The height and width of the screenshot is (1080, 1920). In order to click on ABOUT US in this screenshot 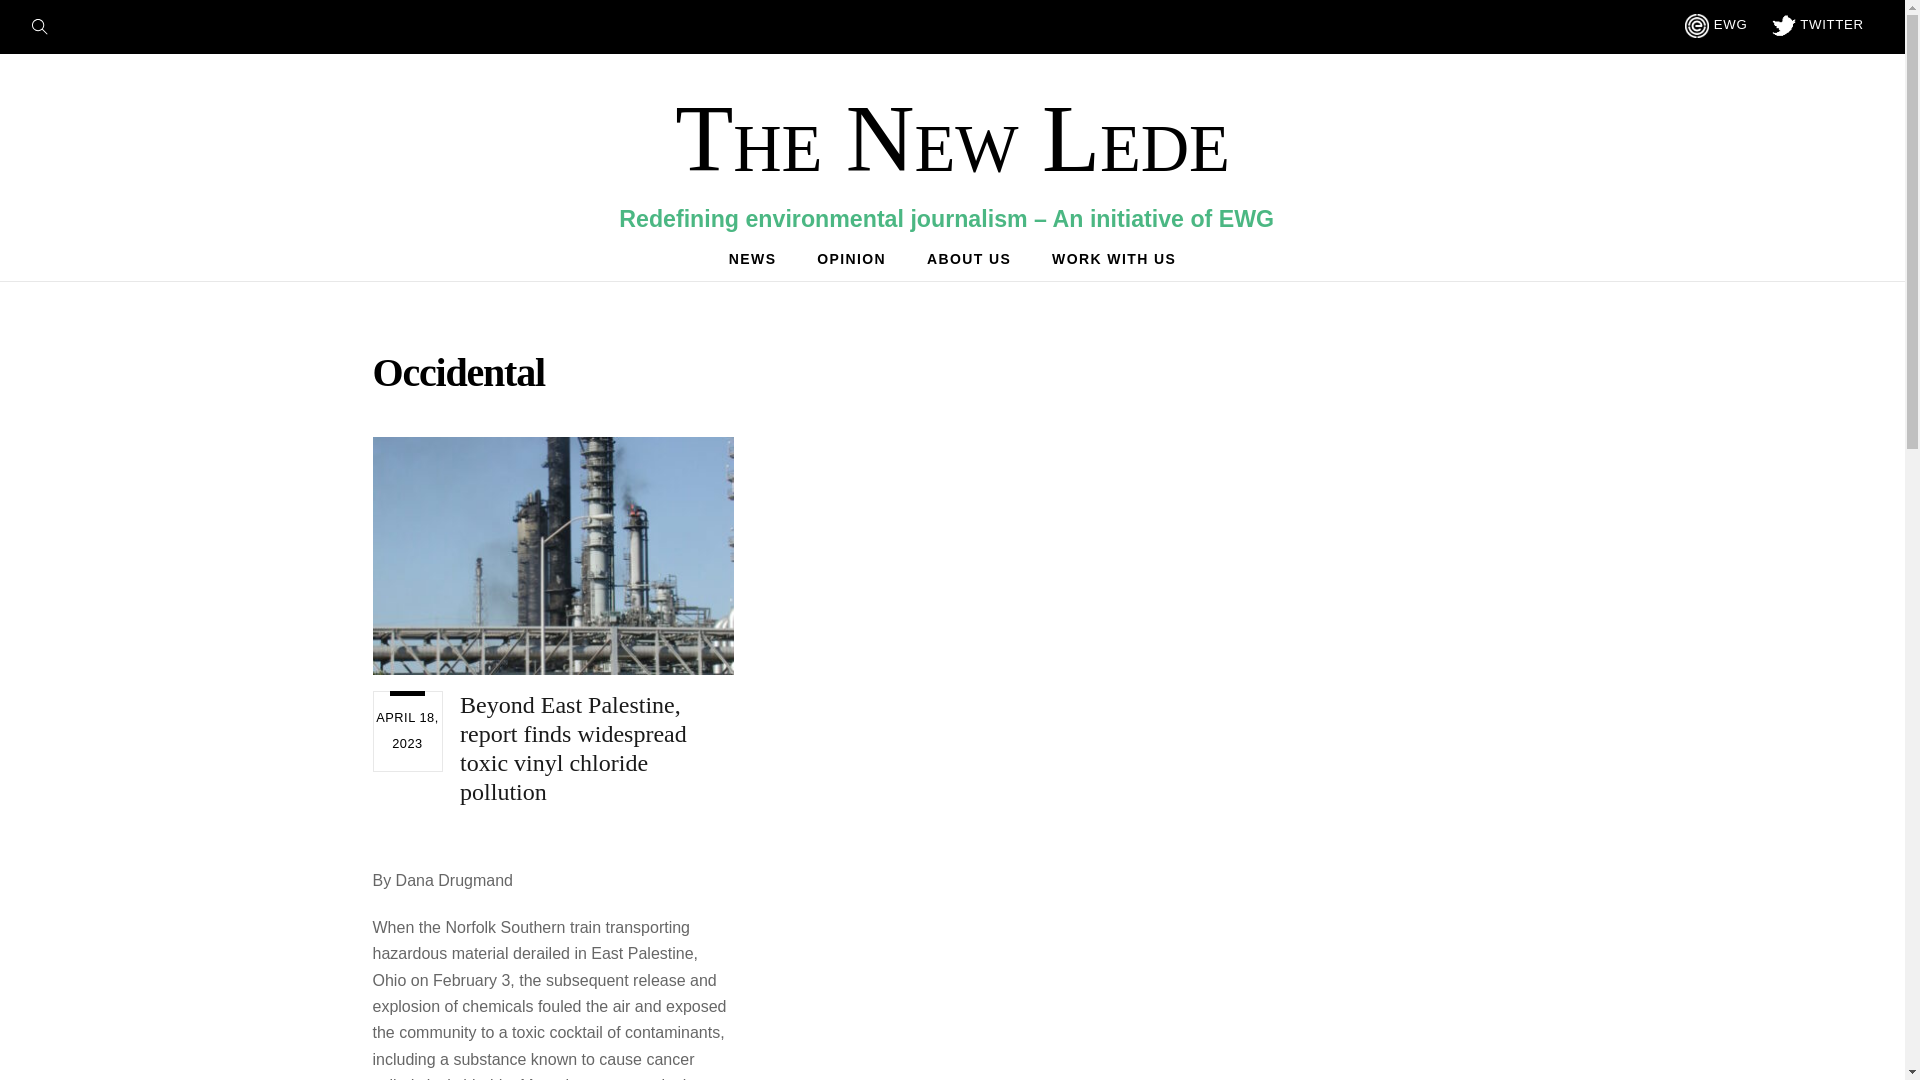, I will do `click(952, 139)`.